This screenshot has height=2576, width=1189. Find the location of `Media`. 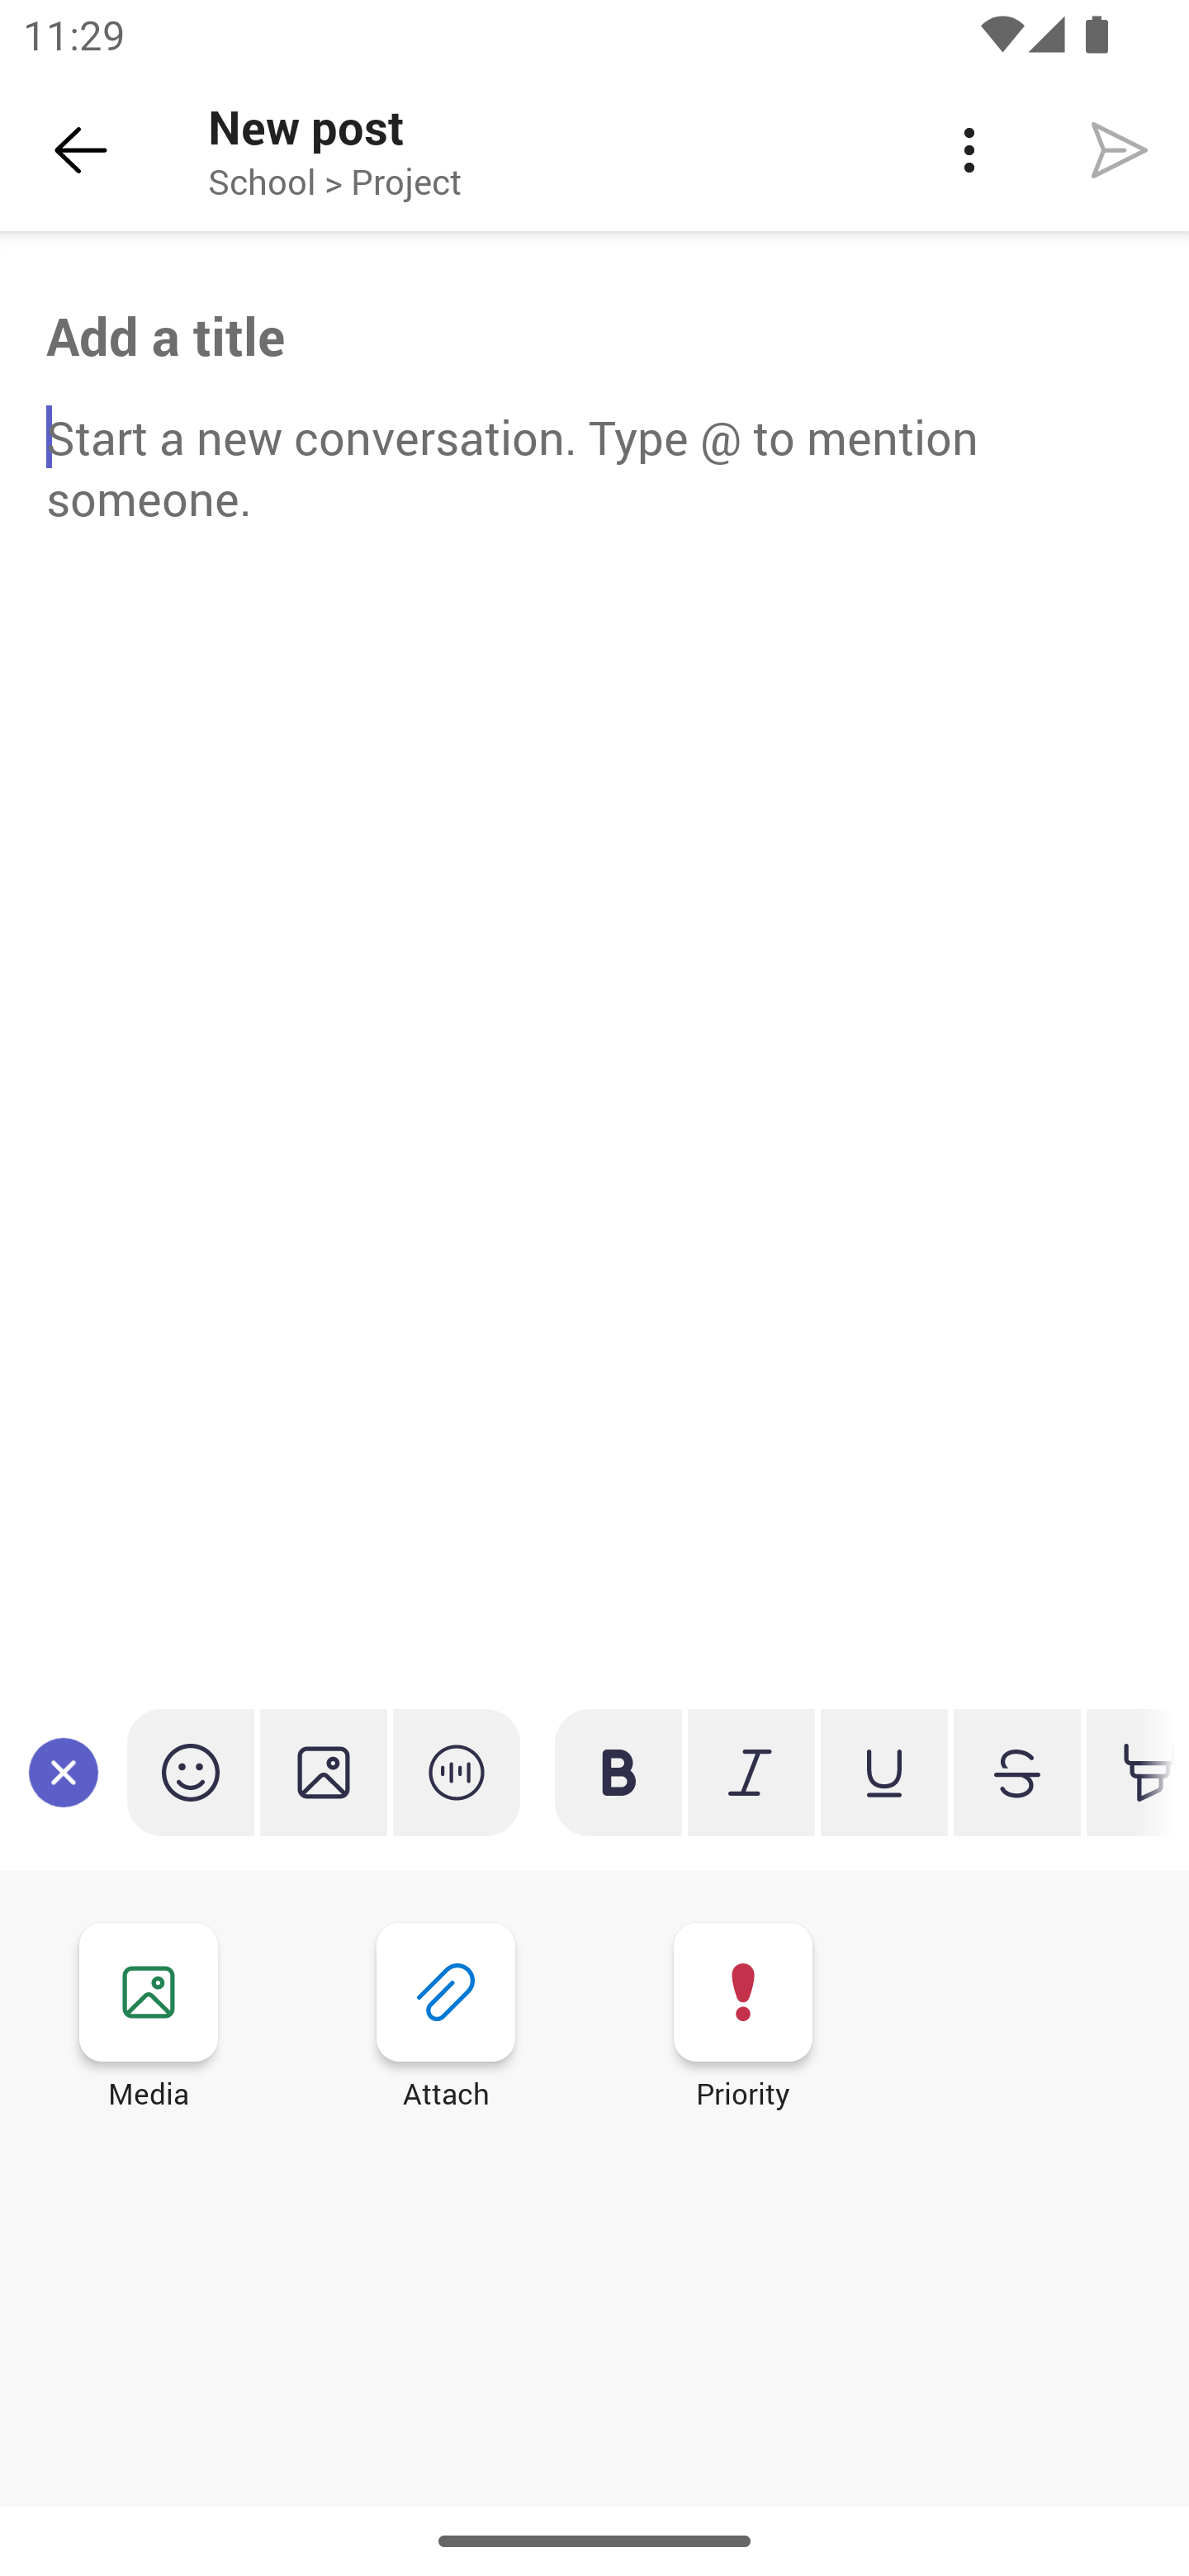

Media is located at coordinates (324, 1772).